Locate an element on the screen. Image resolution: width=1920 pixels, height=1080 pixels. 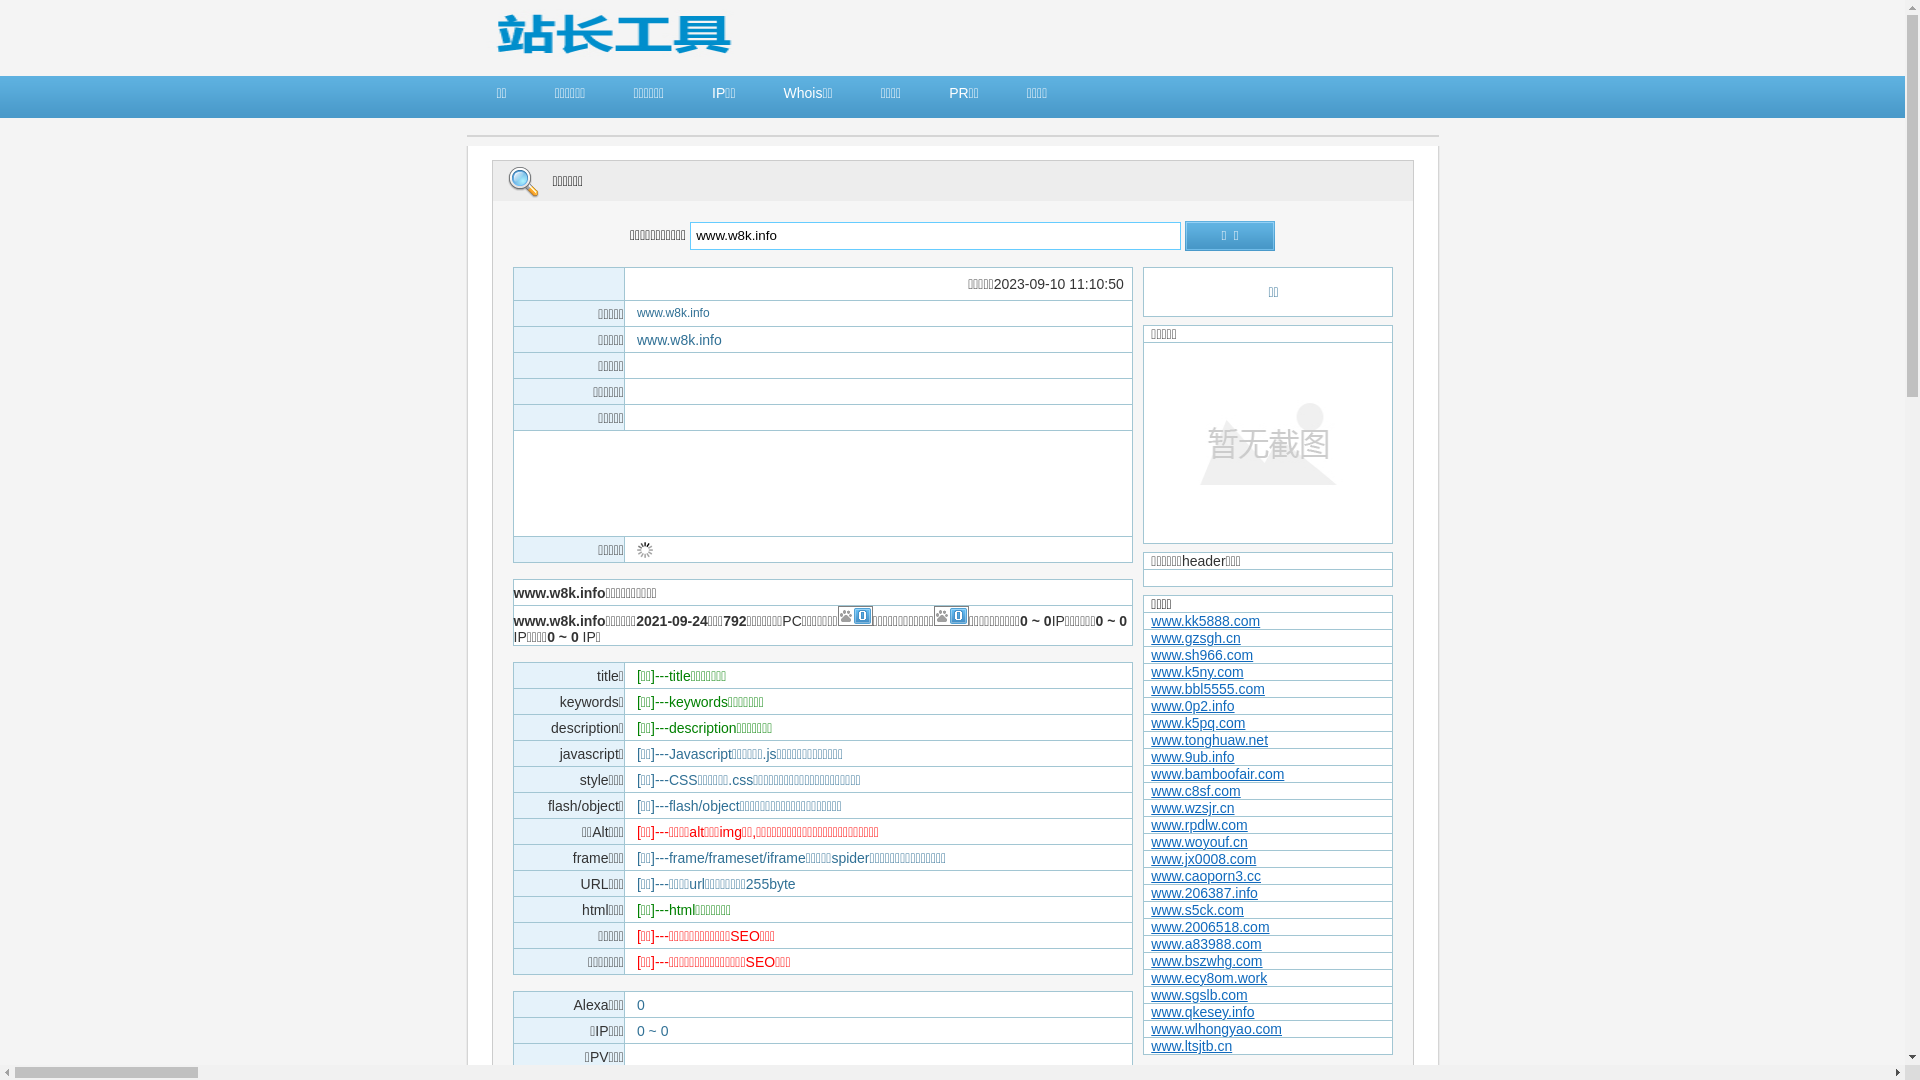
www.wzsjr.cn is located at coordinates (1192, 808).